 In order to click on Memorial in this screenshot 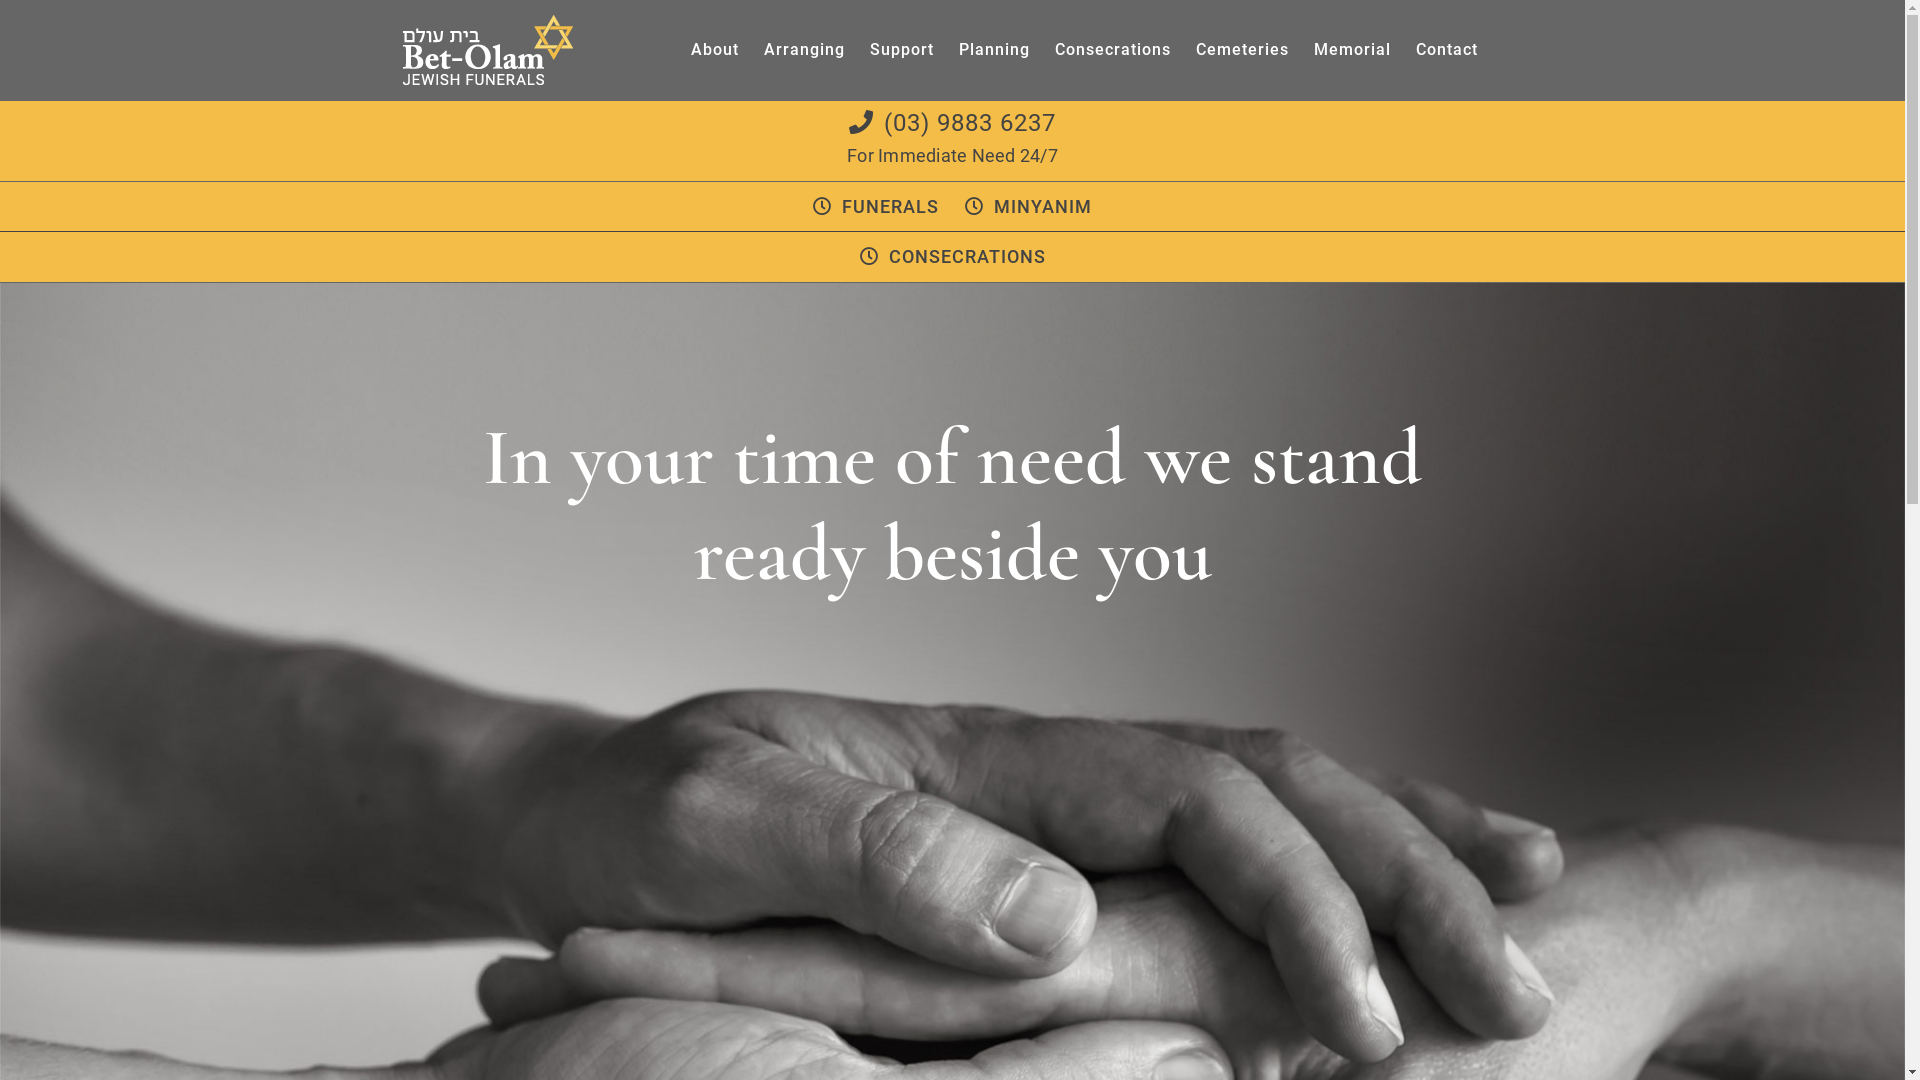, I will do `click(1352, 50)`.